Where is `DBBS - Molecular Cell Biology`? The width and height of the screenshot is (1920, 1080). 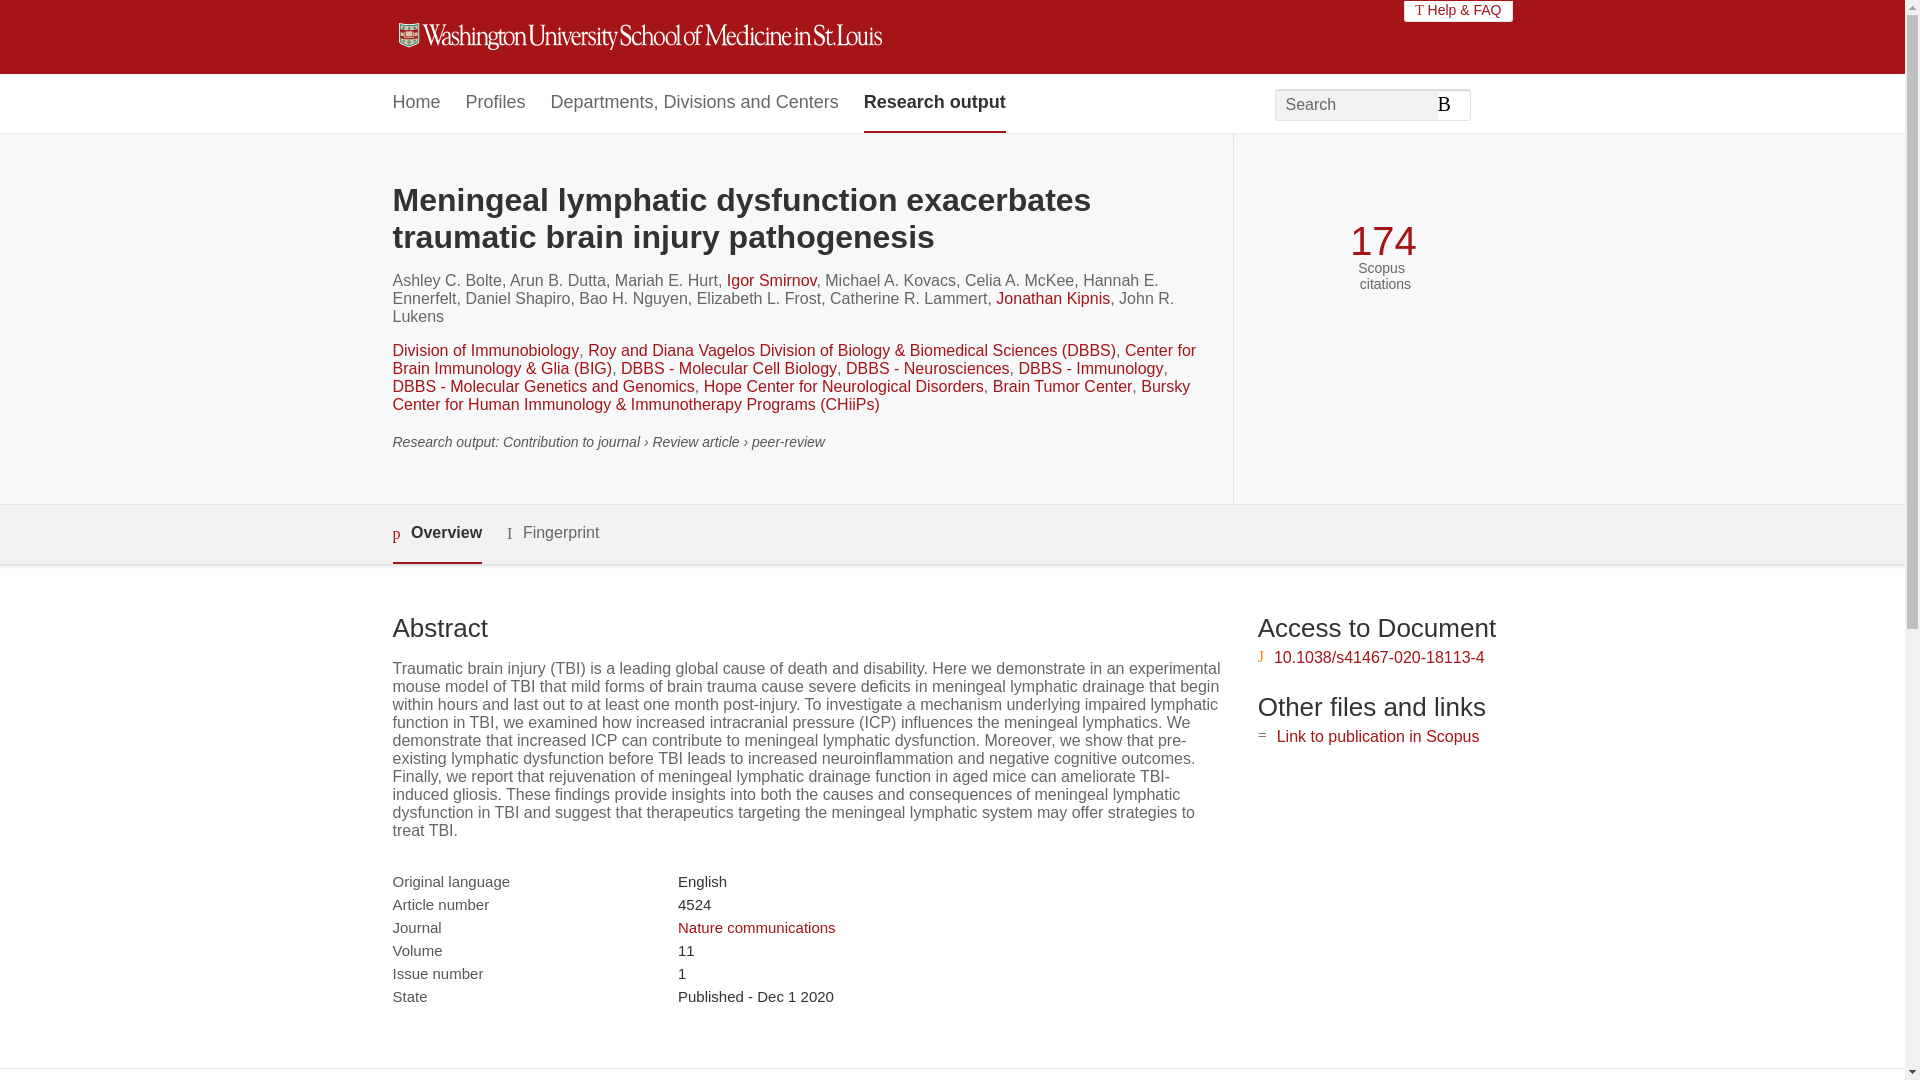
DBBS - Molecular Cell Biology is located at coordinates (728, 368).